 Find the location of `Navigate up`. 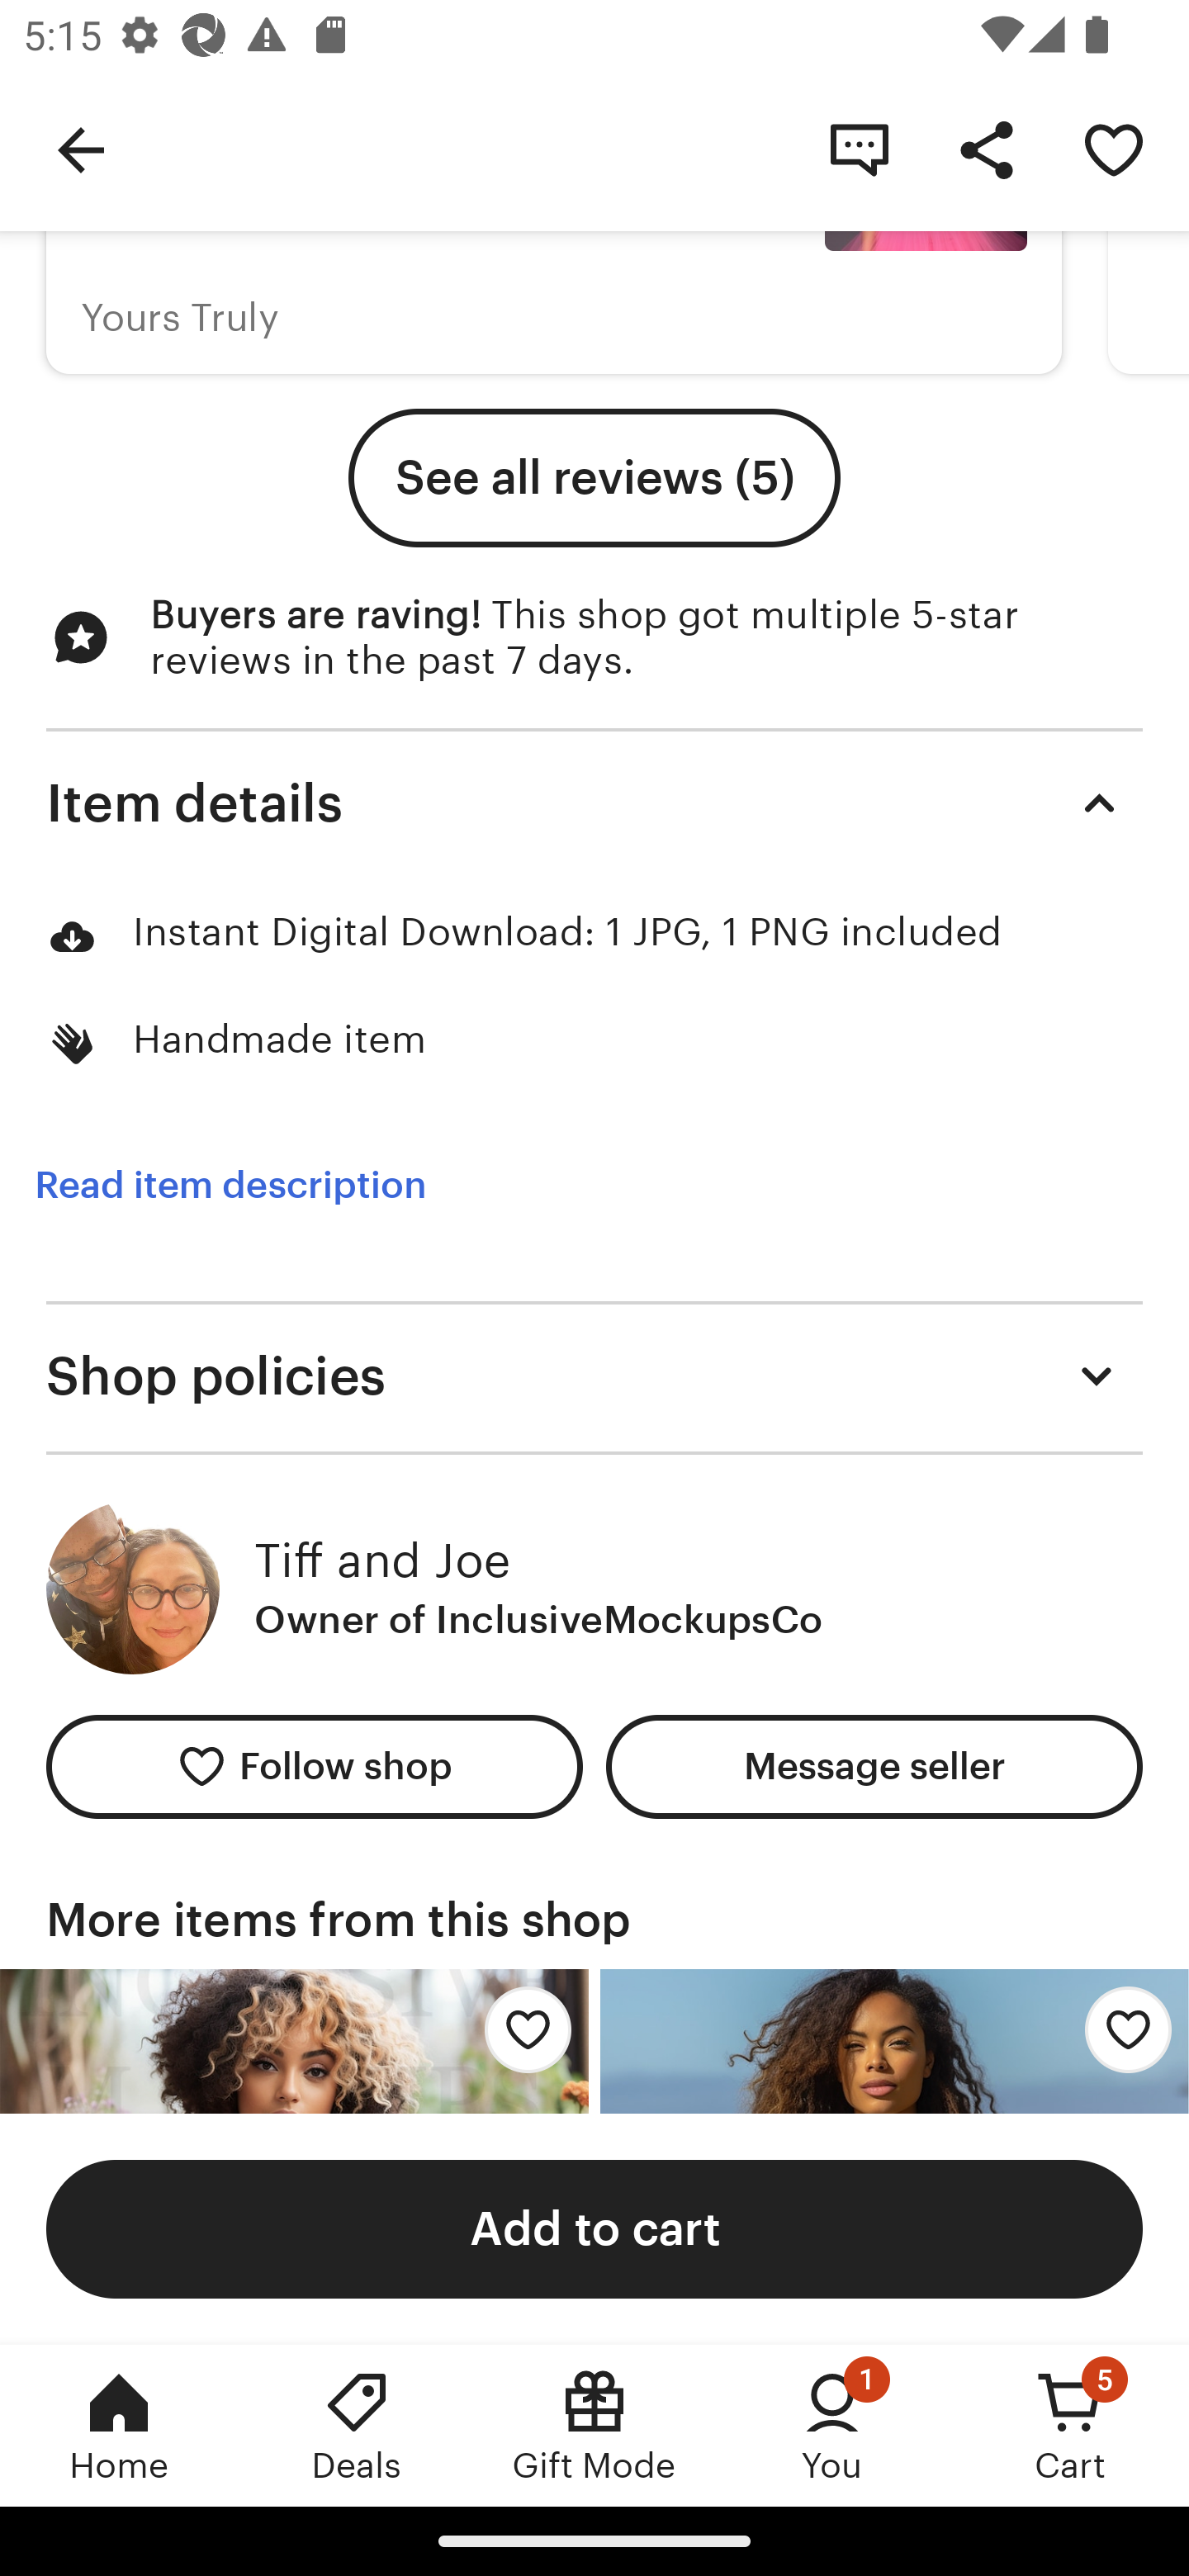

Navigate up is located at coordinates (81, 149).